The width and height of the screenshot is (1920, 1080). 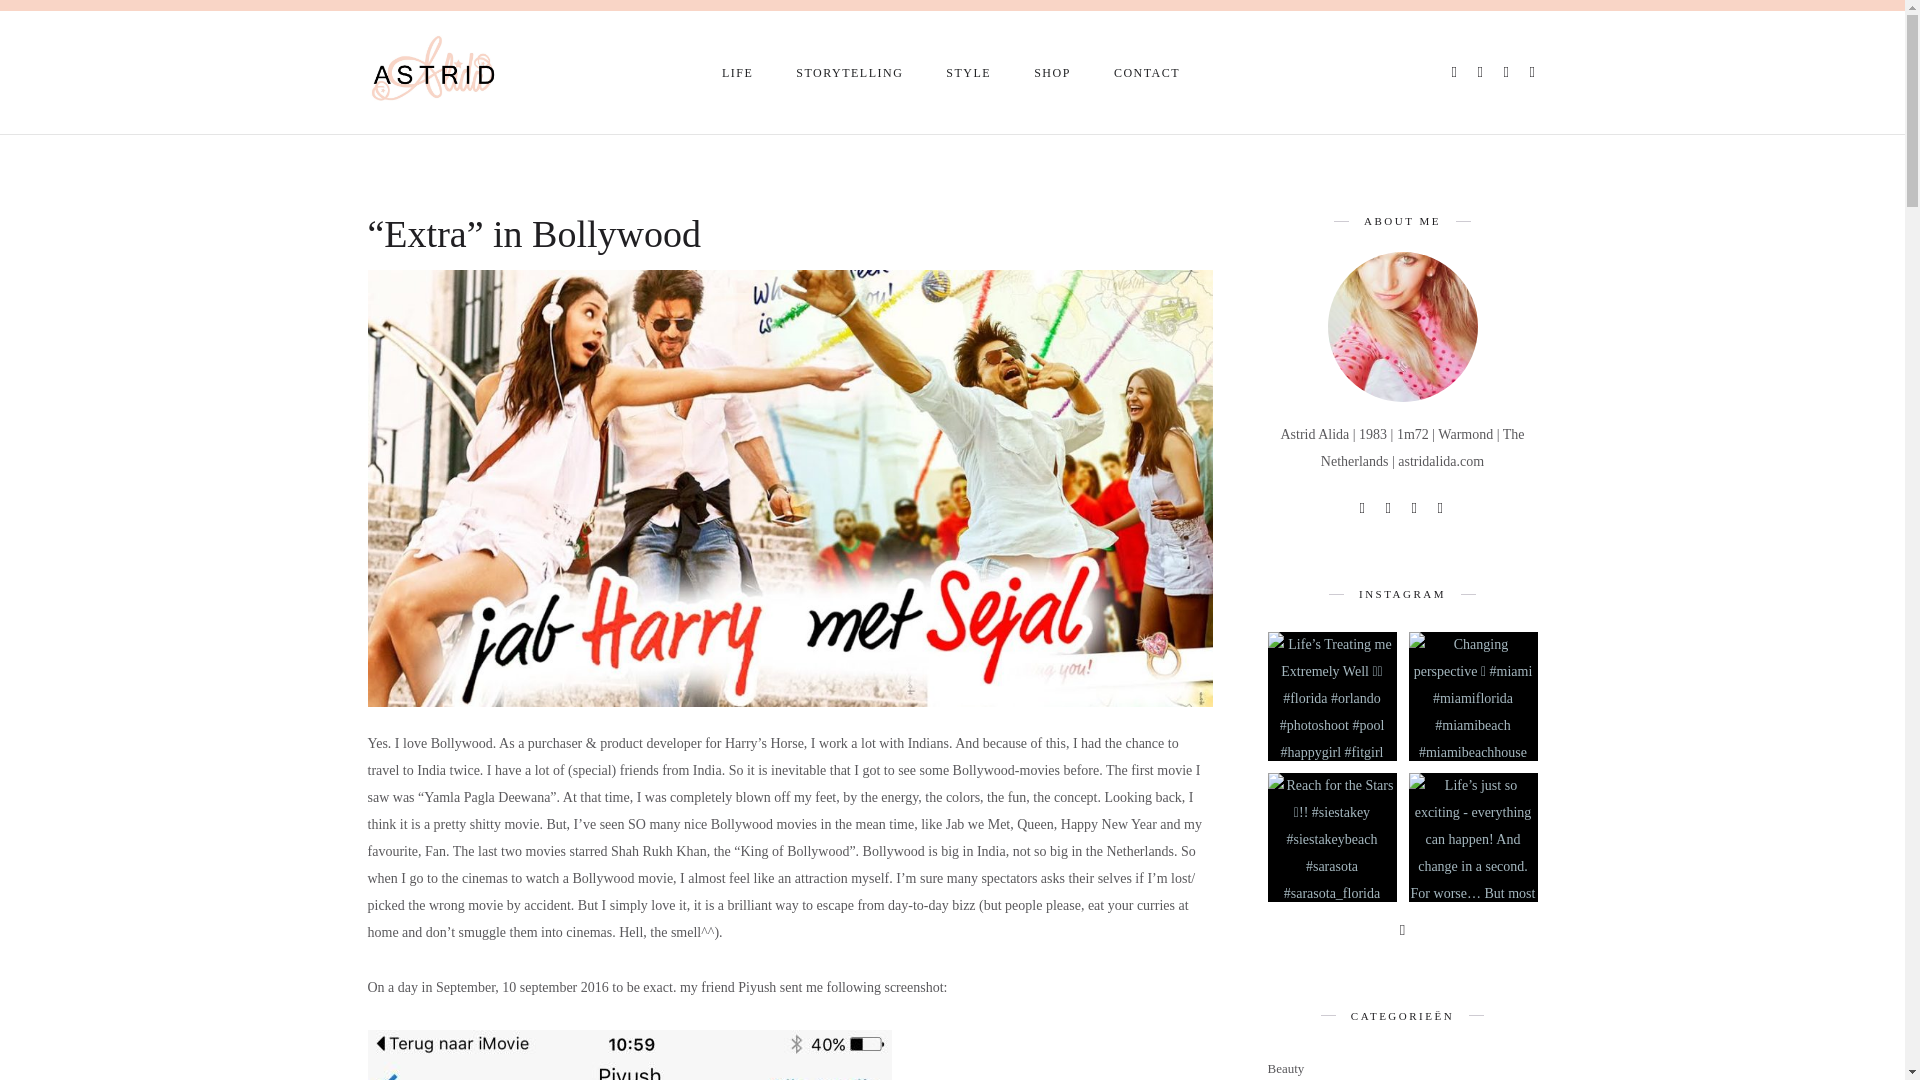 I want to click on SHOP, so click(x=1054, y=72).